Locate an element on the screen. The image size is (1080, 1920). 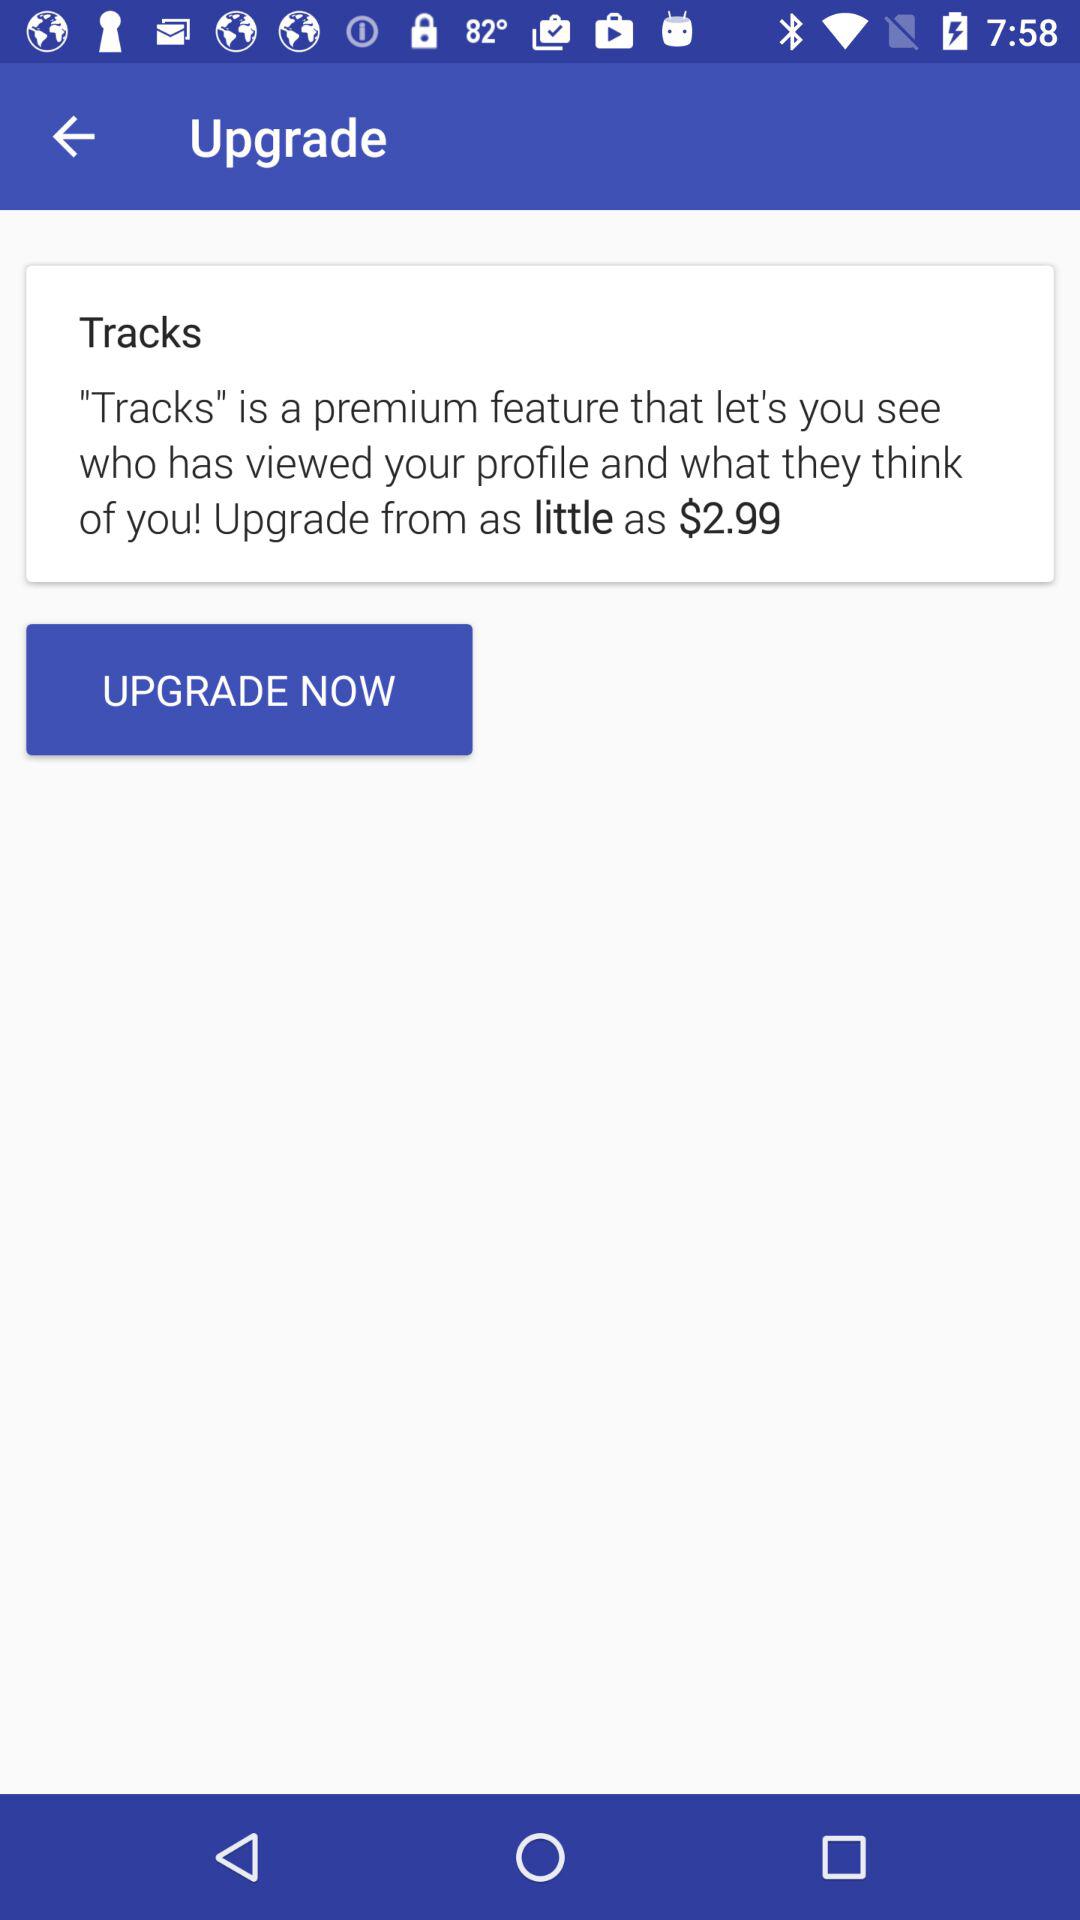
select icon to the left of the upgrade is located at coordinates (73, 136).